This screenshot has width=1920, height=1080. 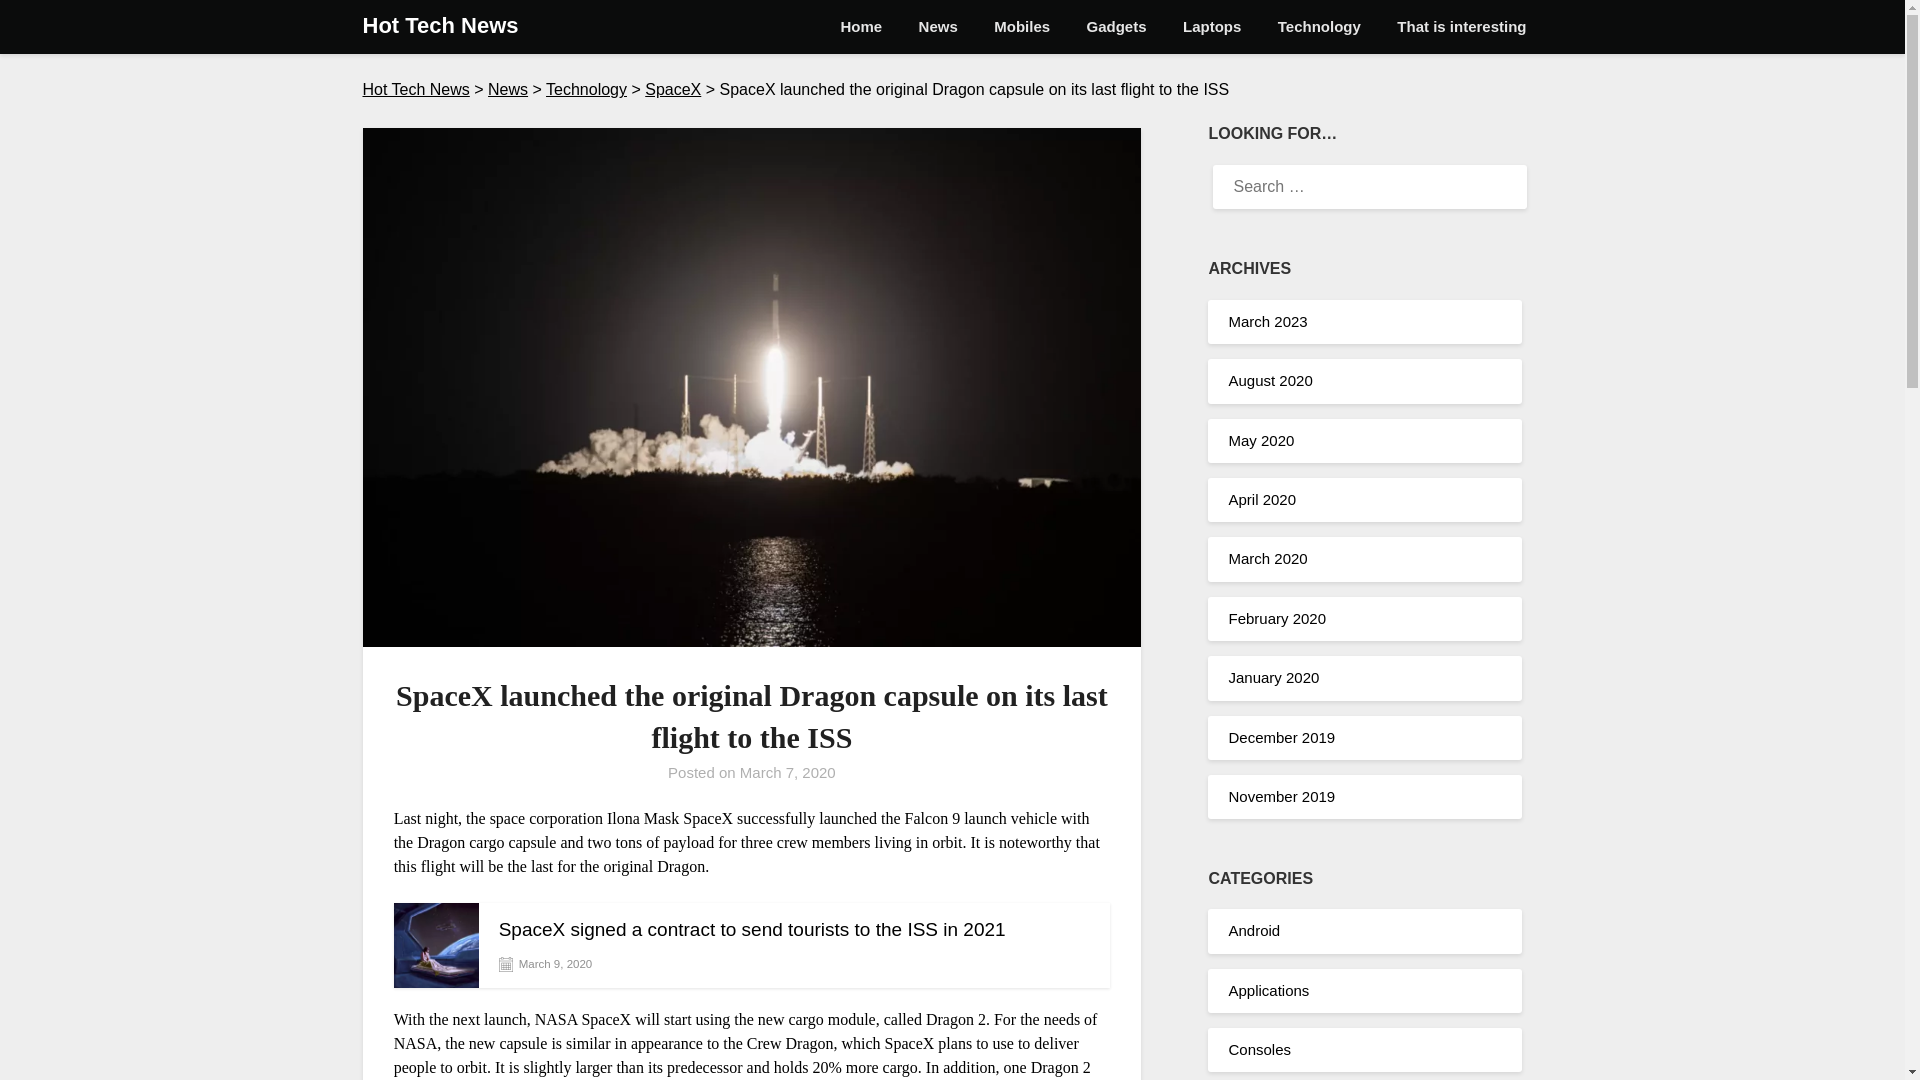 I want to click on Go to the News Category archives., so click(x=508, y=90).